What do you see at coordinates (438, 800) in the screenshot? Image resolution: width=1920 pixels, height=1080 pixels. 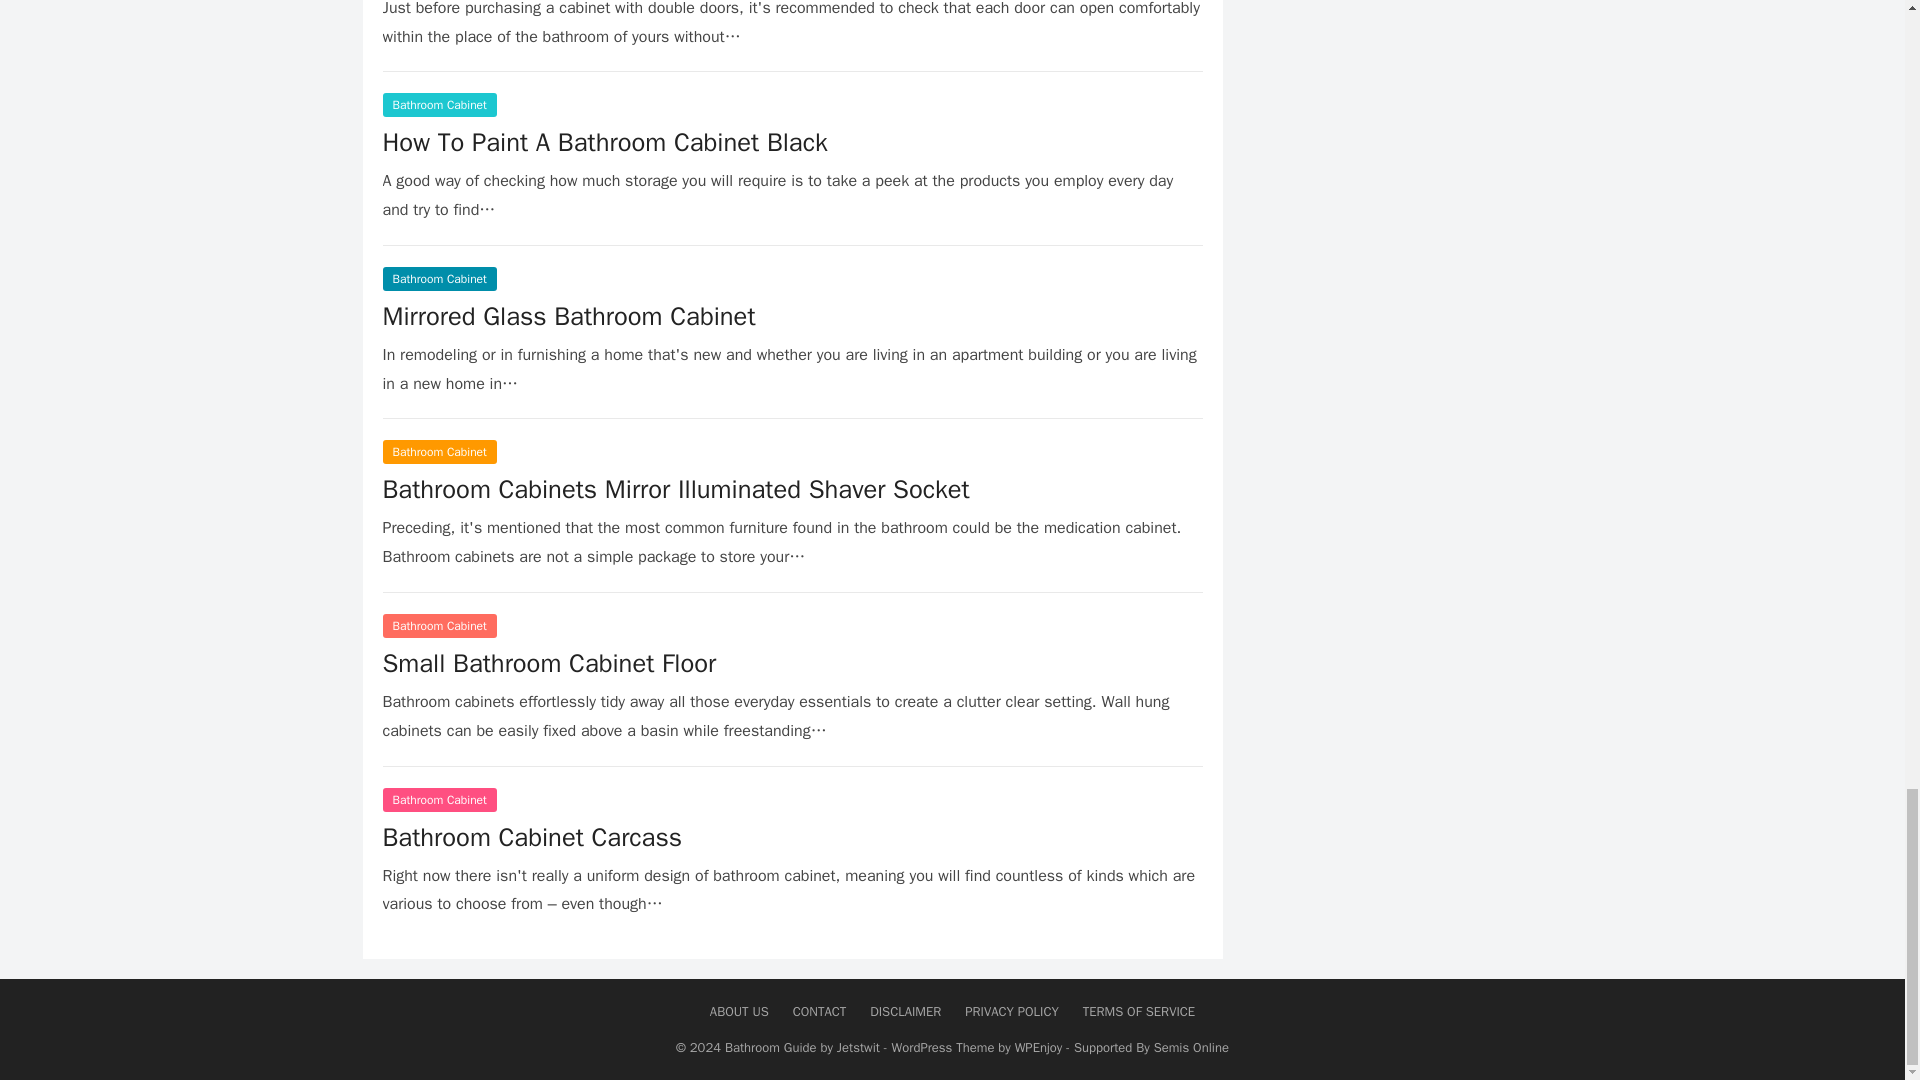 I see `Bathroom Cabinet` at bounding box center [438, 800].